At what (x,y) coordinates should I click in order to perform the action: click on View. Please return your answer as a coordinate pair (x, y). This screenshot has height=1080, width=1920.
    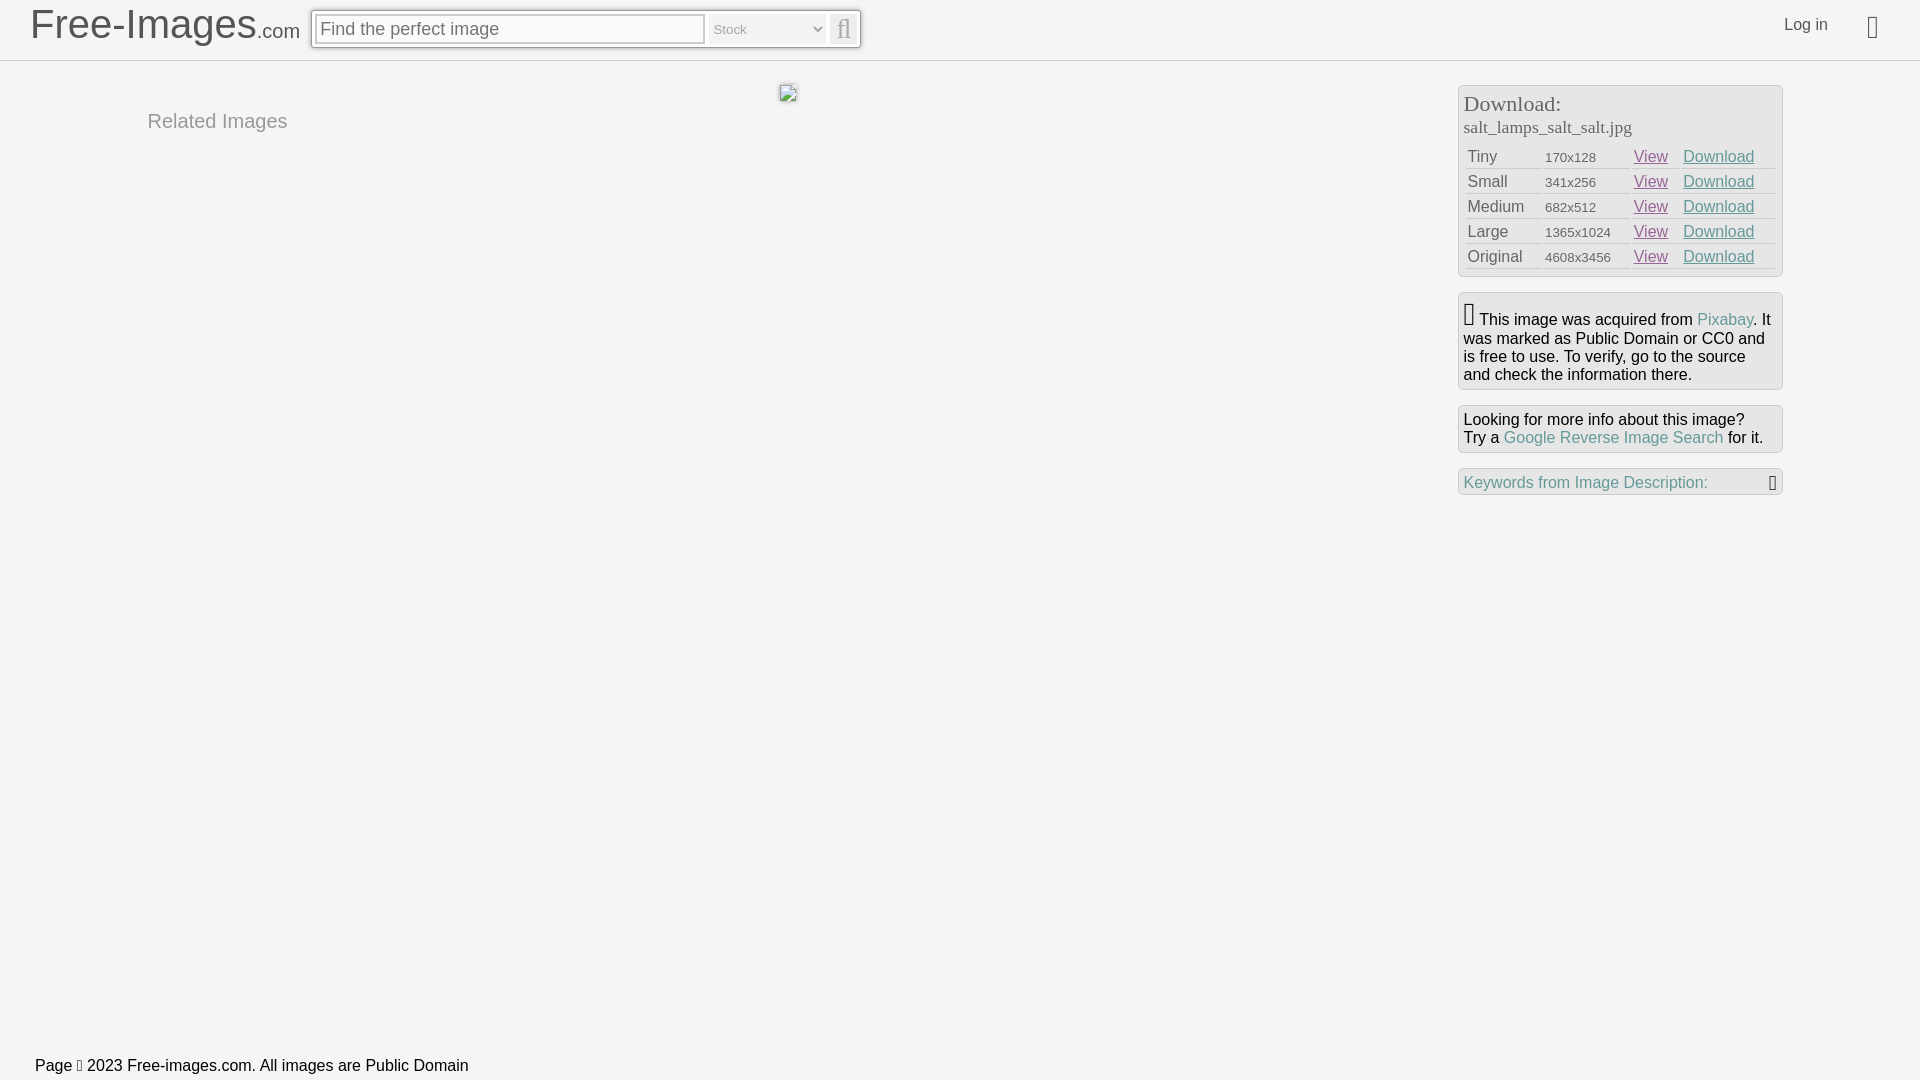
    Looking at the image, I should click on (1650, 181).